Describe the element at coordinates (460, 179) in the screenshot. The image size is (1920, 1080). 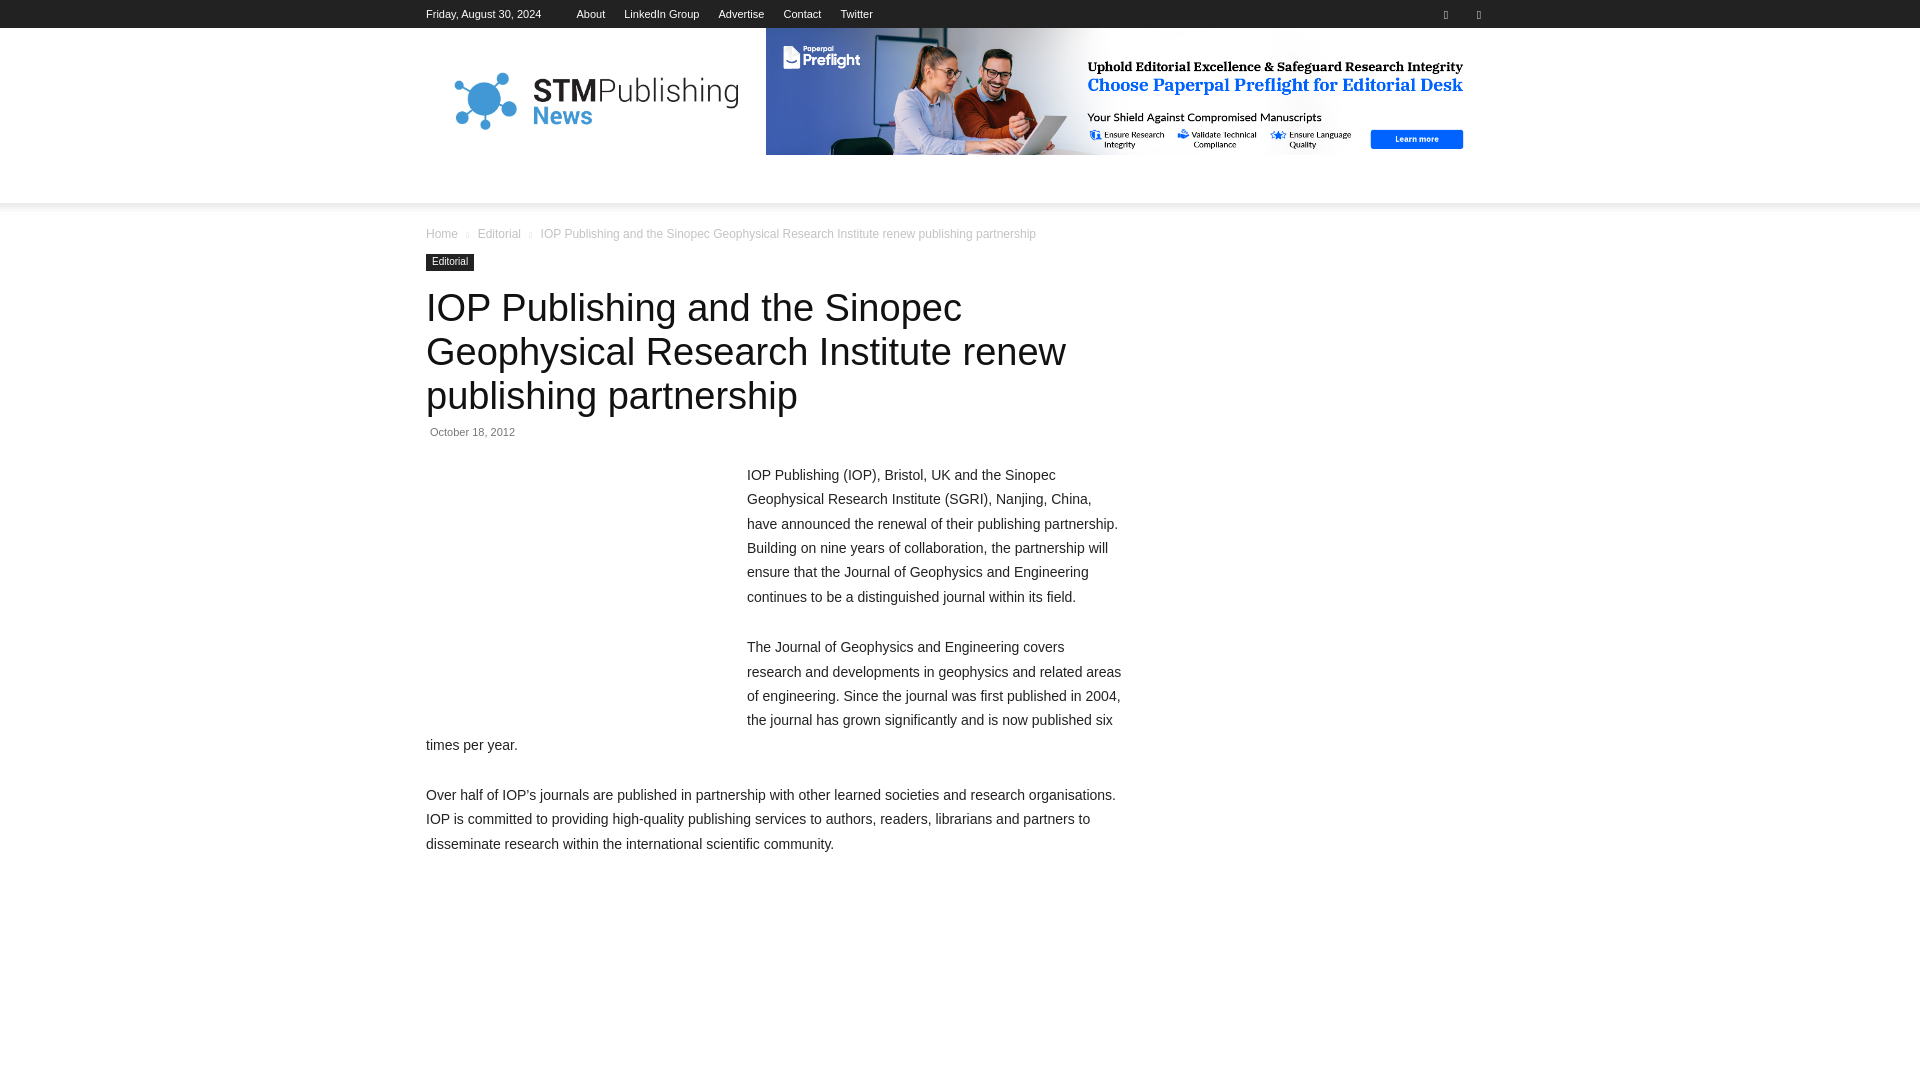
I see `HOME` at that location.